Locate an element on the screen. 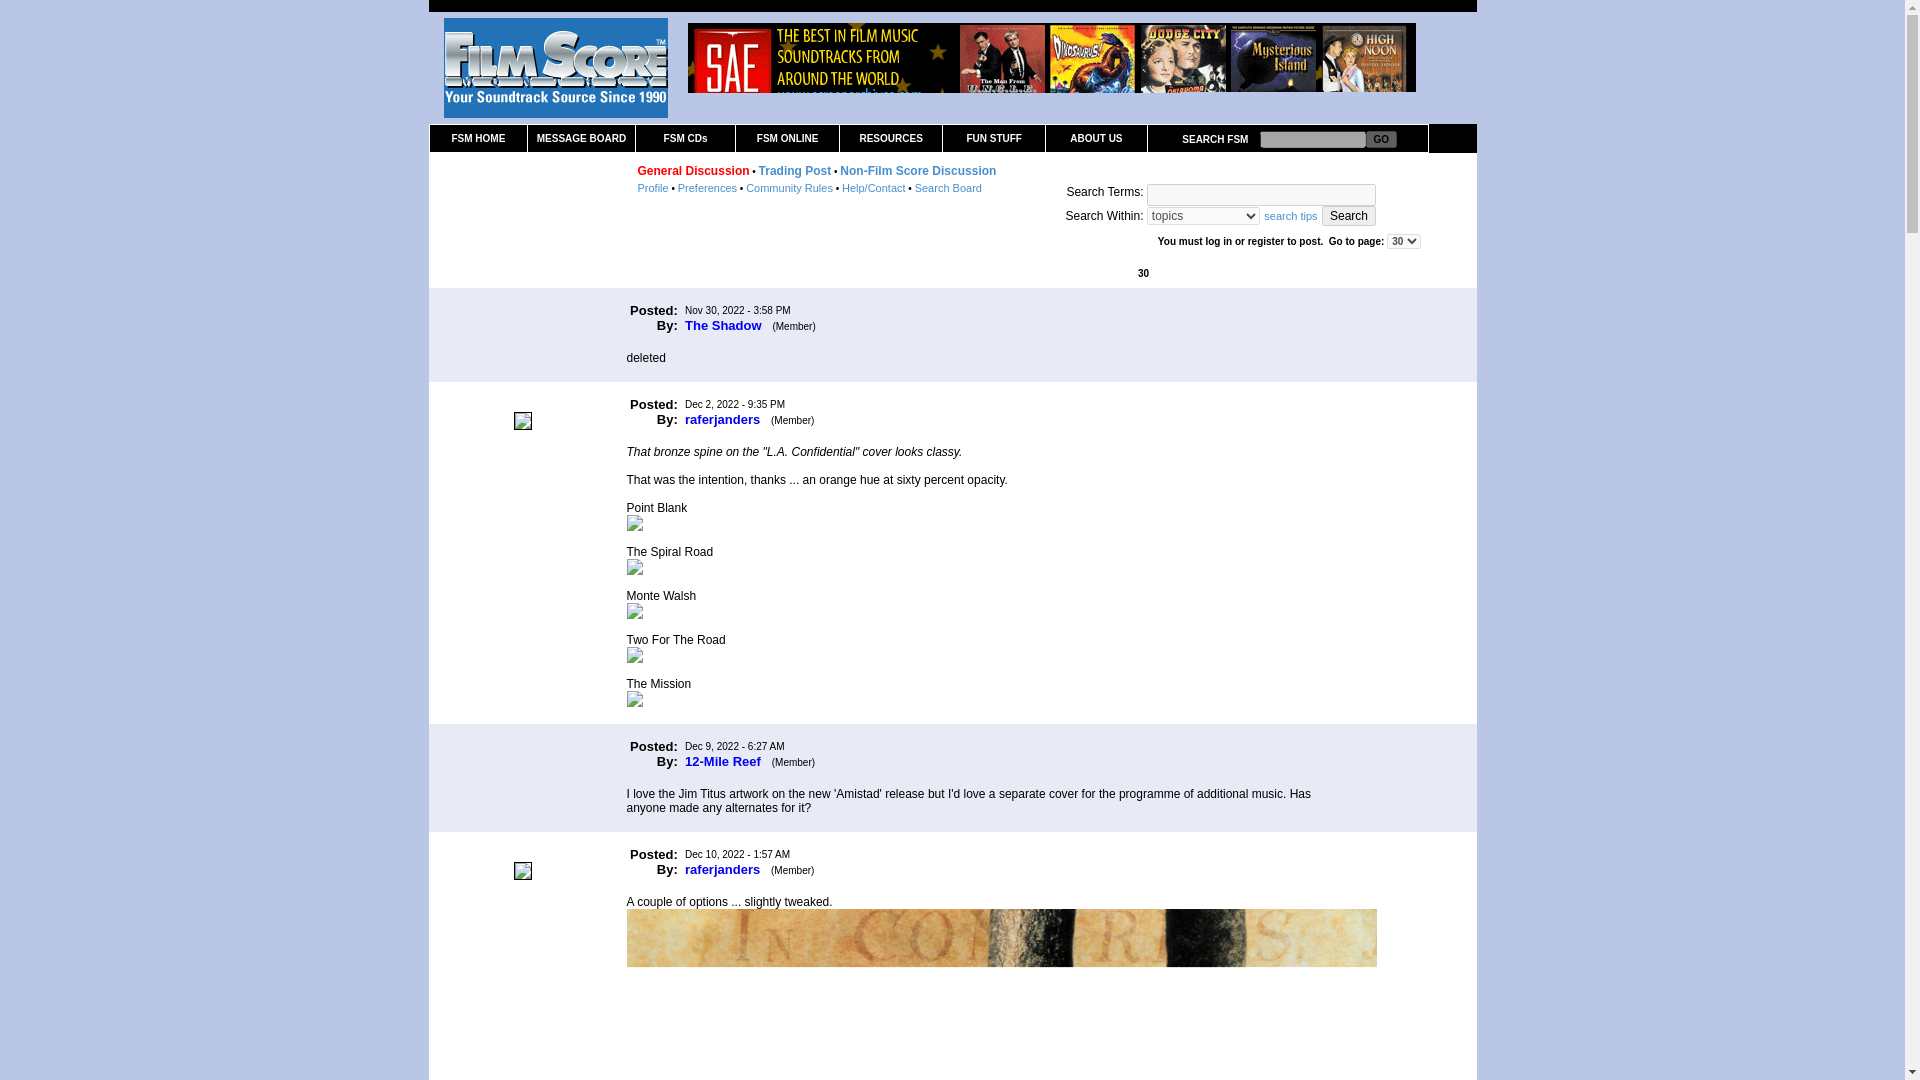  The Shadow is located at coordinates (724, 324).